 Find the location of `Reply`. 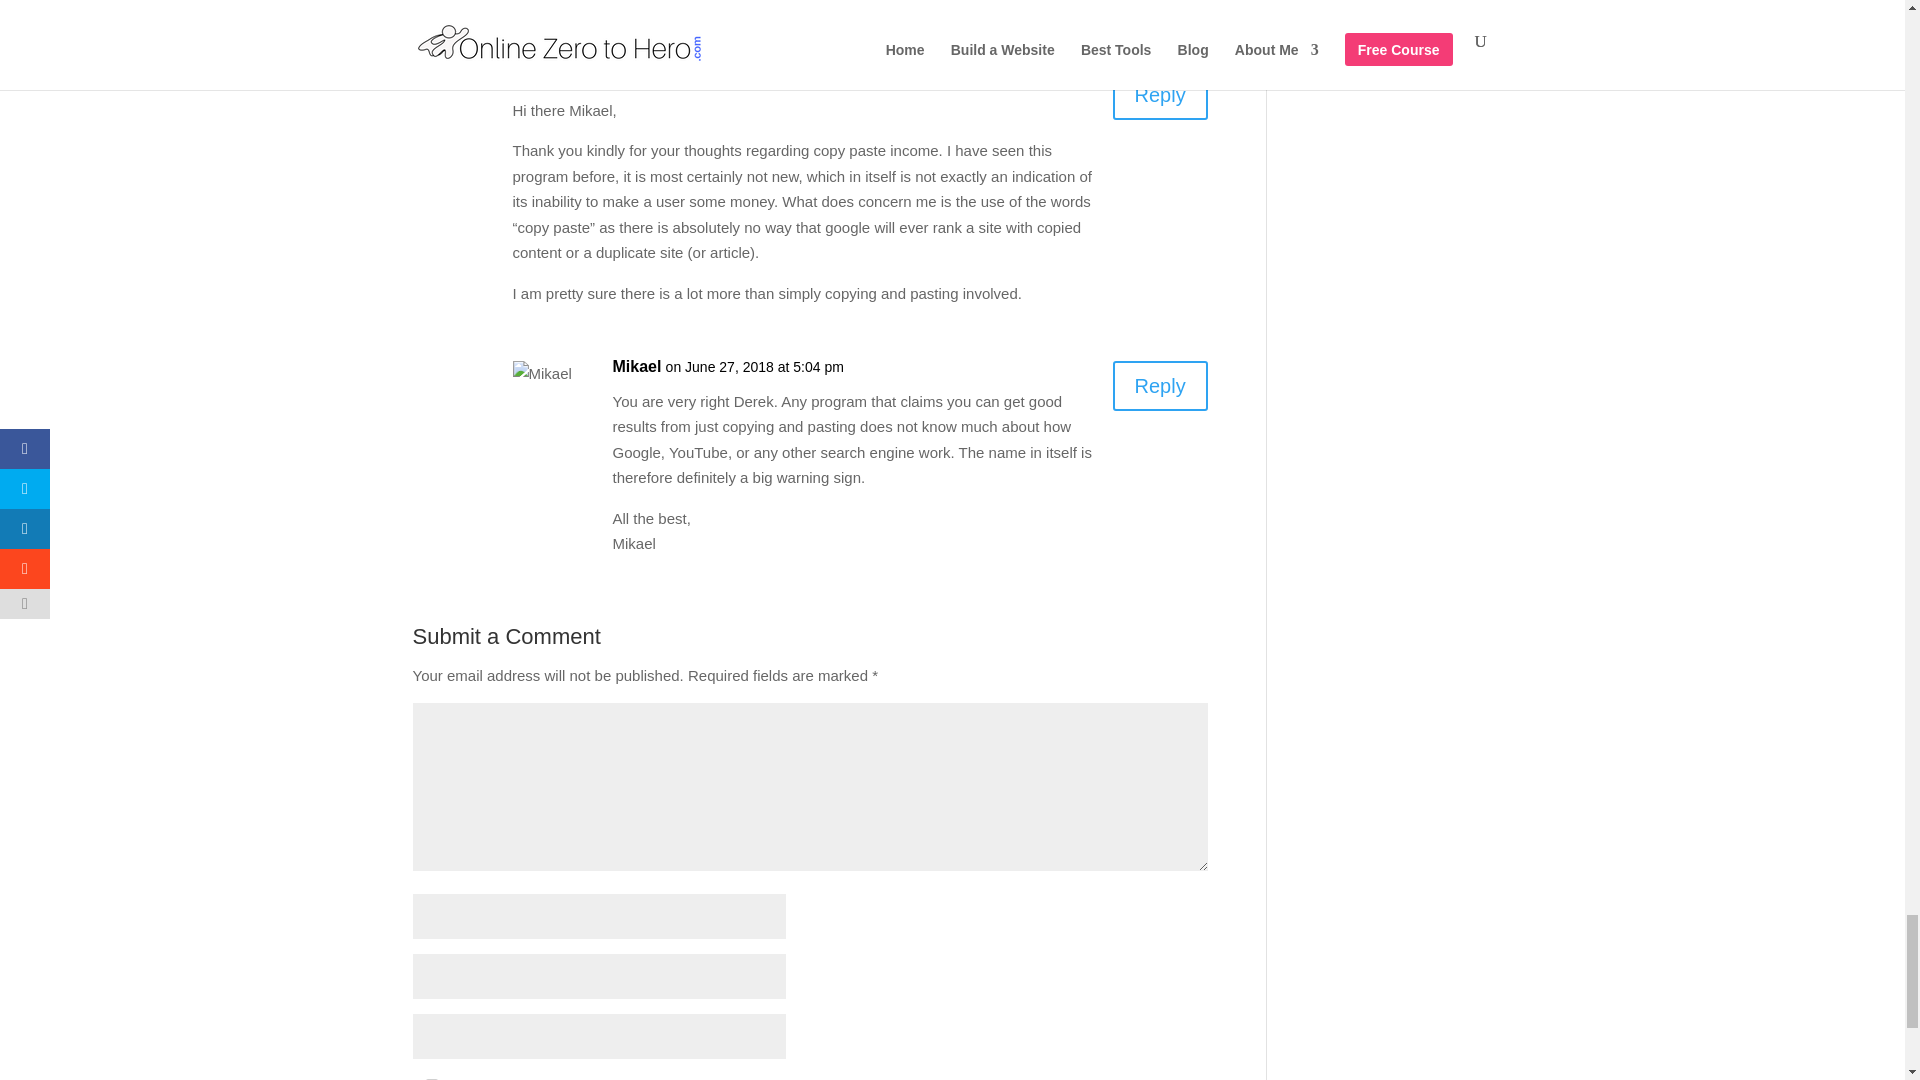

Reply is located at coordinates (1160, 94).